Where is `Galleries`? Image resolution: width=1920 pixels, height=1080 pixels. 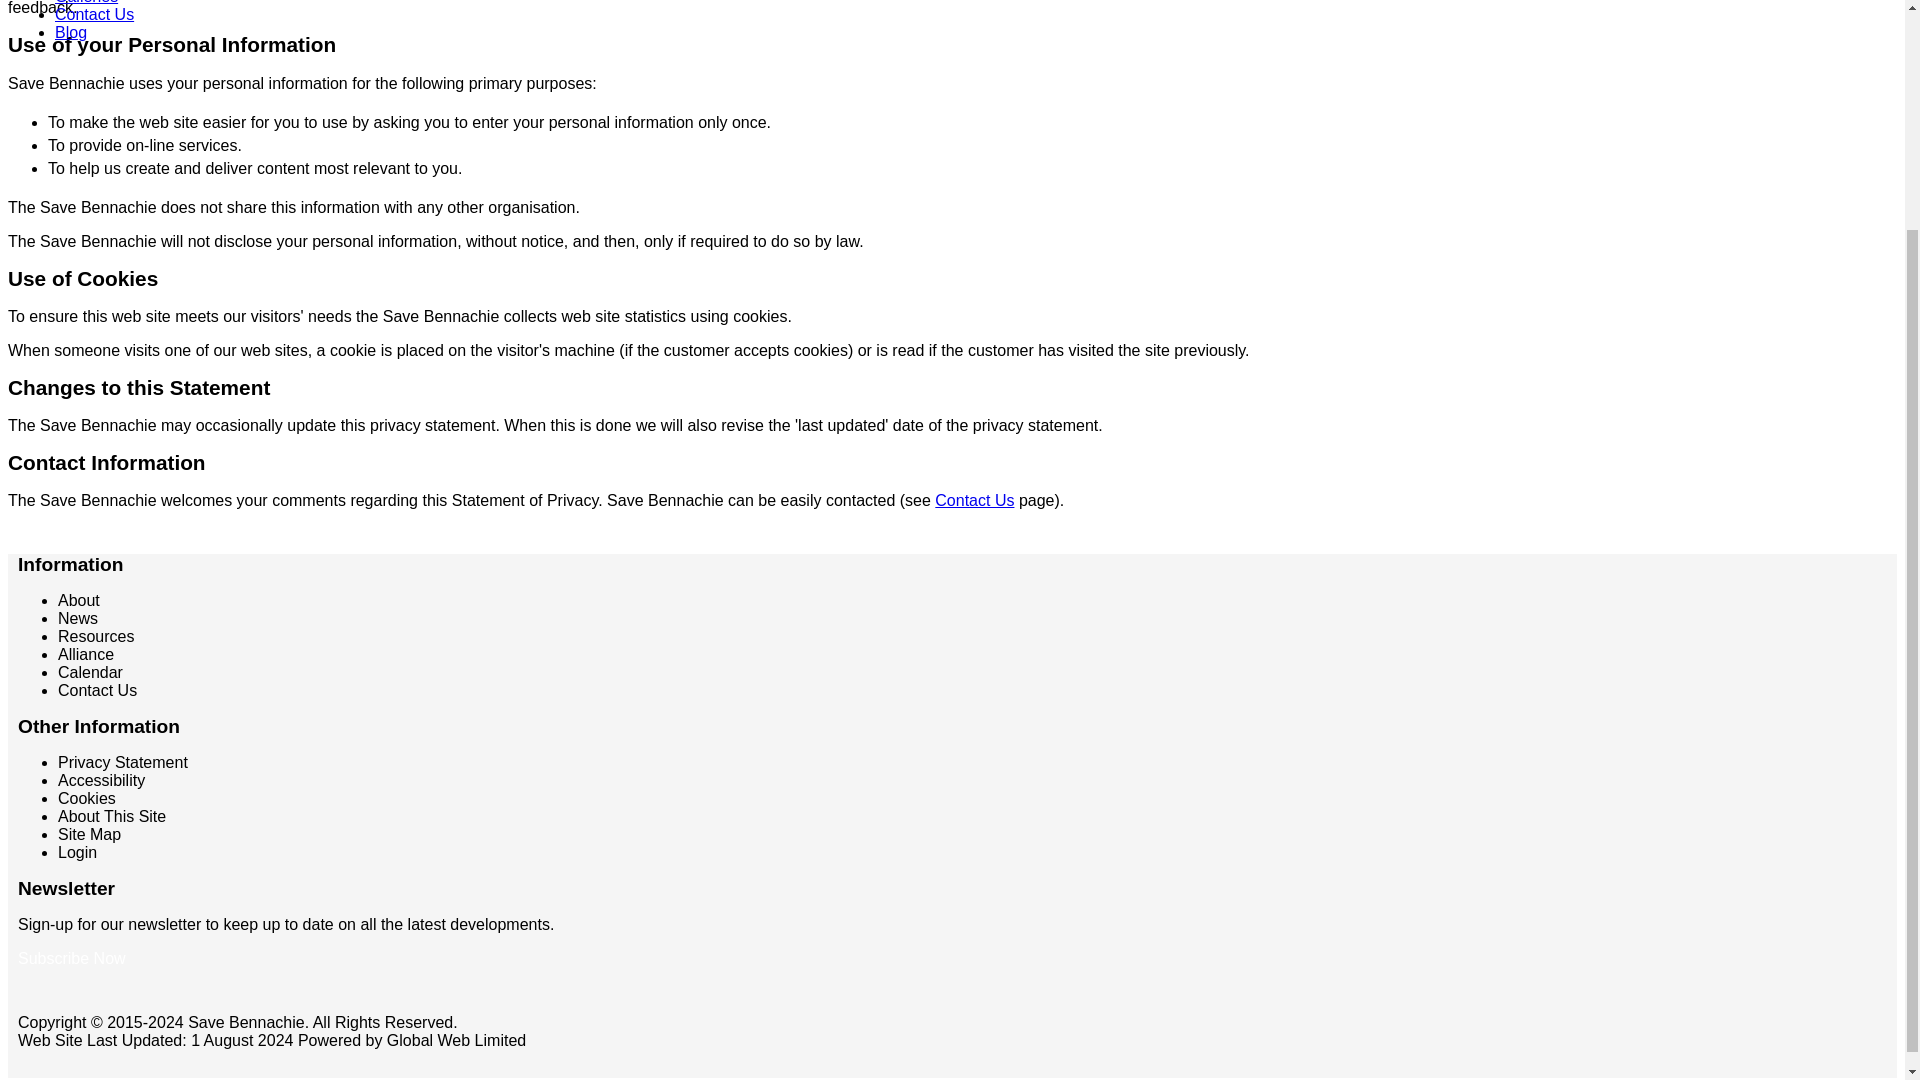 Galleries is located at coordinates (86, 2).